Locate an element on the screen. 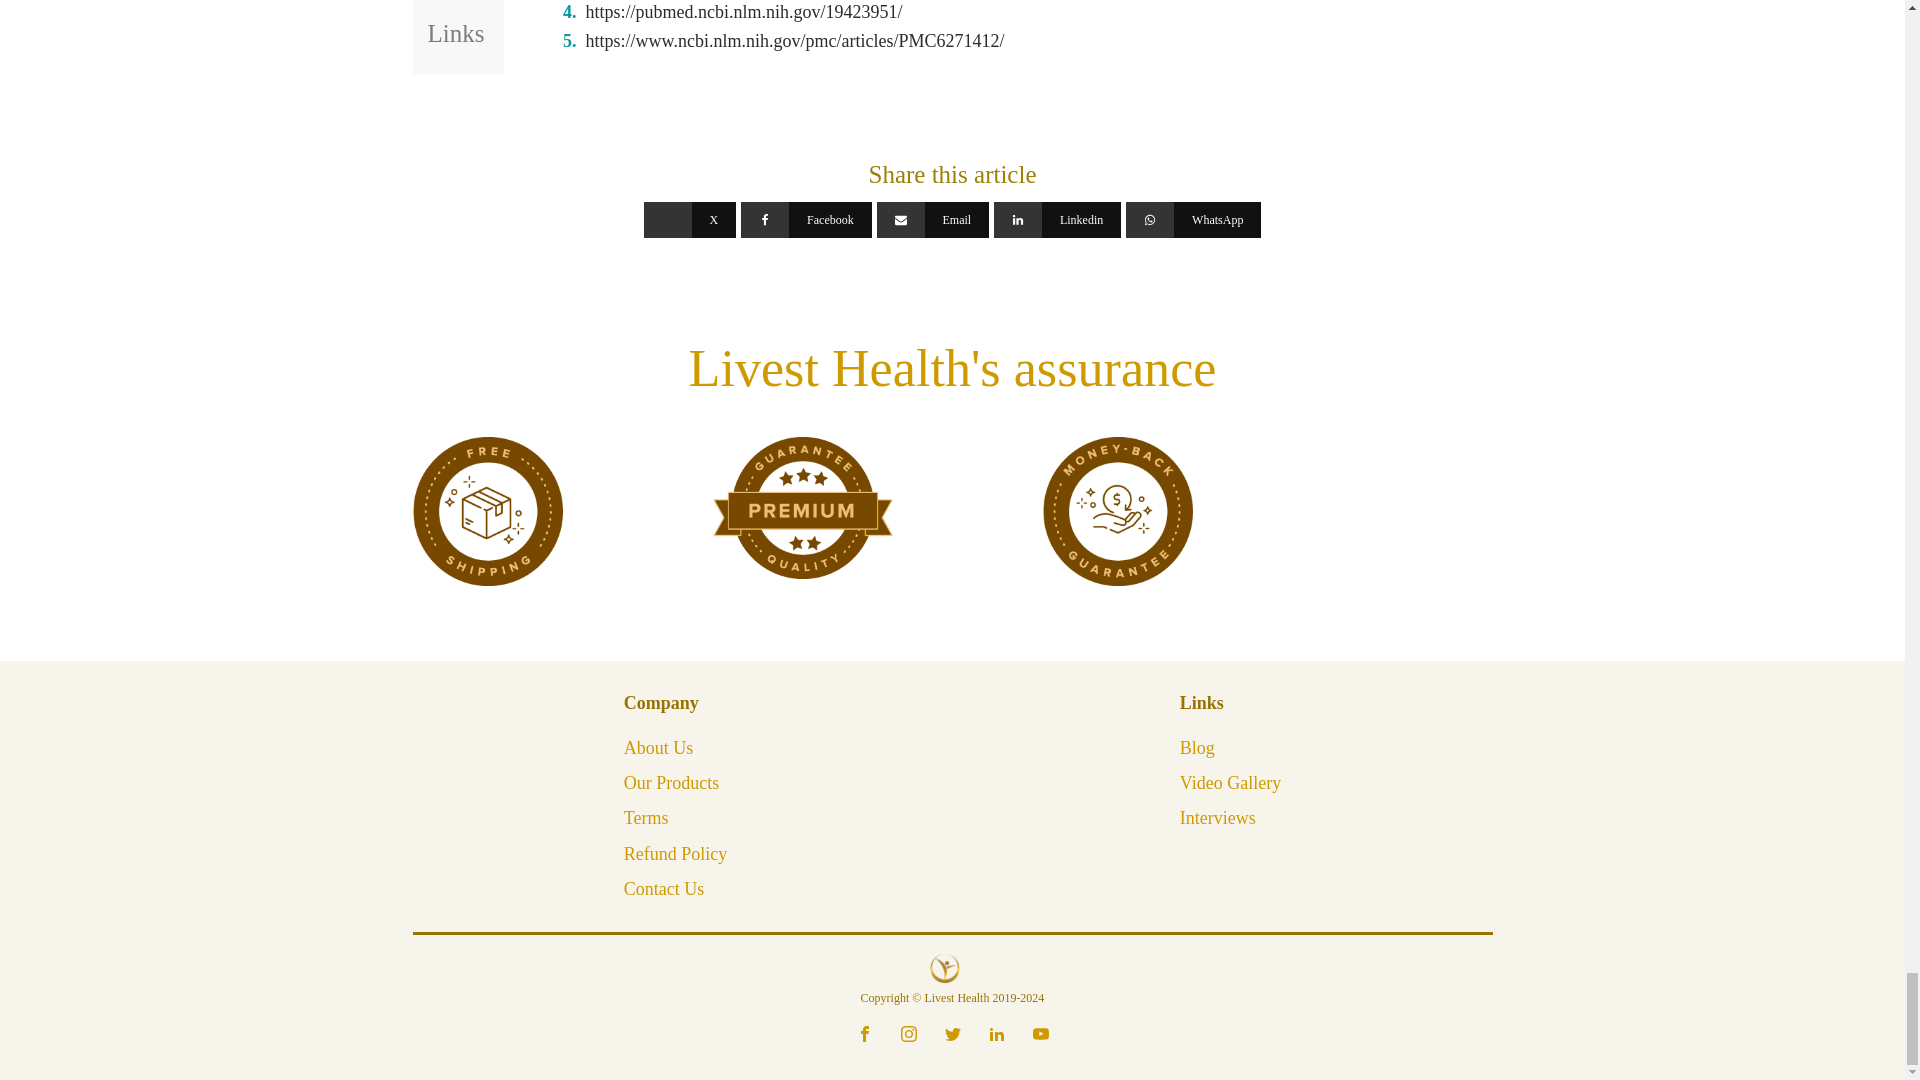  Linkedin is located at coordinates (1058, 219).